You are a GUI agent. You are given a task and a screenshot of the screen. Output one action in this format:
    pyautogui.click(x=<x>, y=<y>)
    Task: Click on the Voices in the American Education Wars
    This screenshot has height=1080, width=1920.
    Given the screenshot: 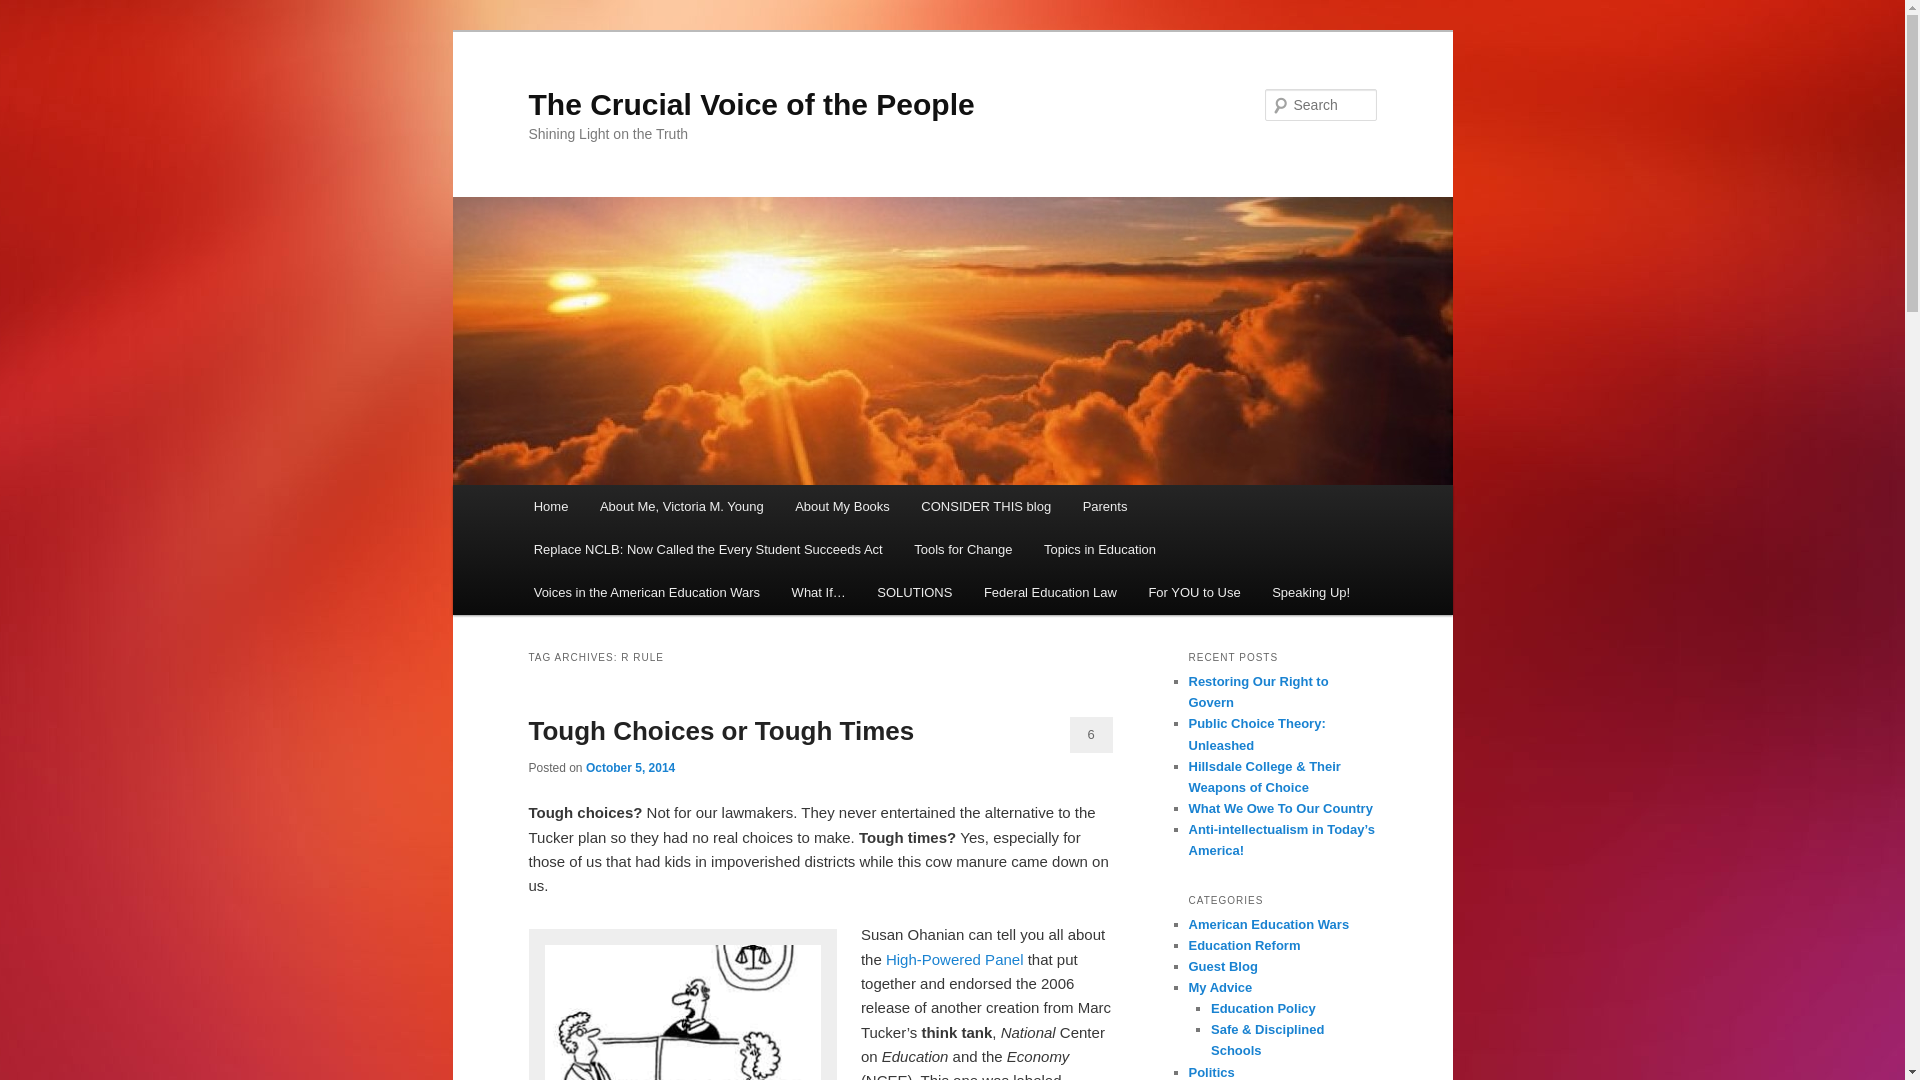 What is the action you would take?
    pyautogui.click(x=646, y=592)
    